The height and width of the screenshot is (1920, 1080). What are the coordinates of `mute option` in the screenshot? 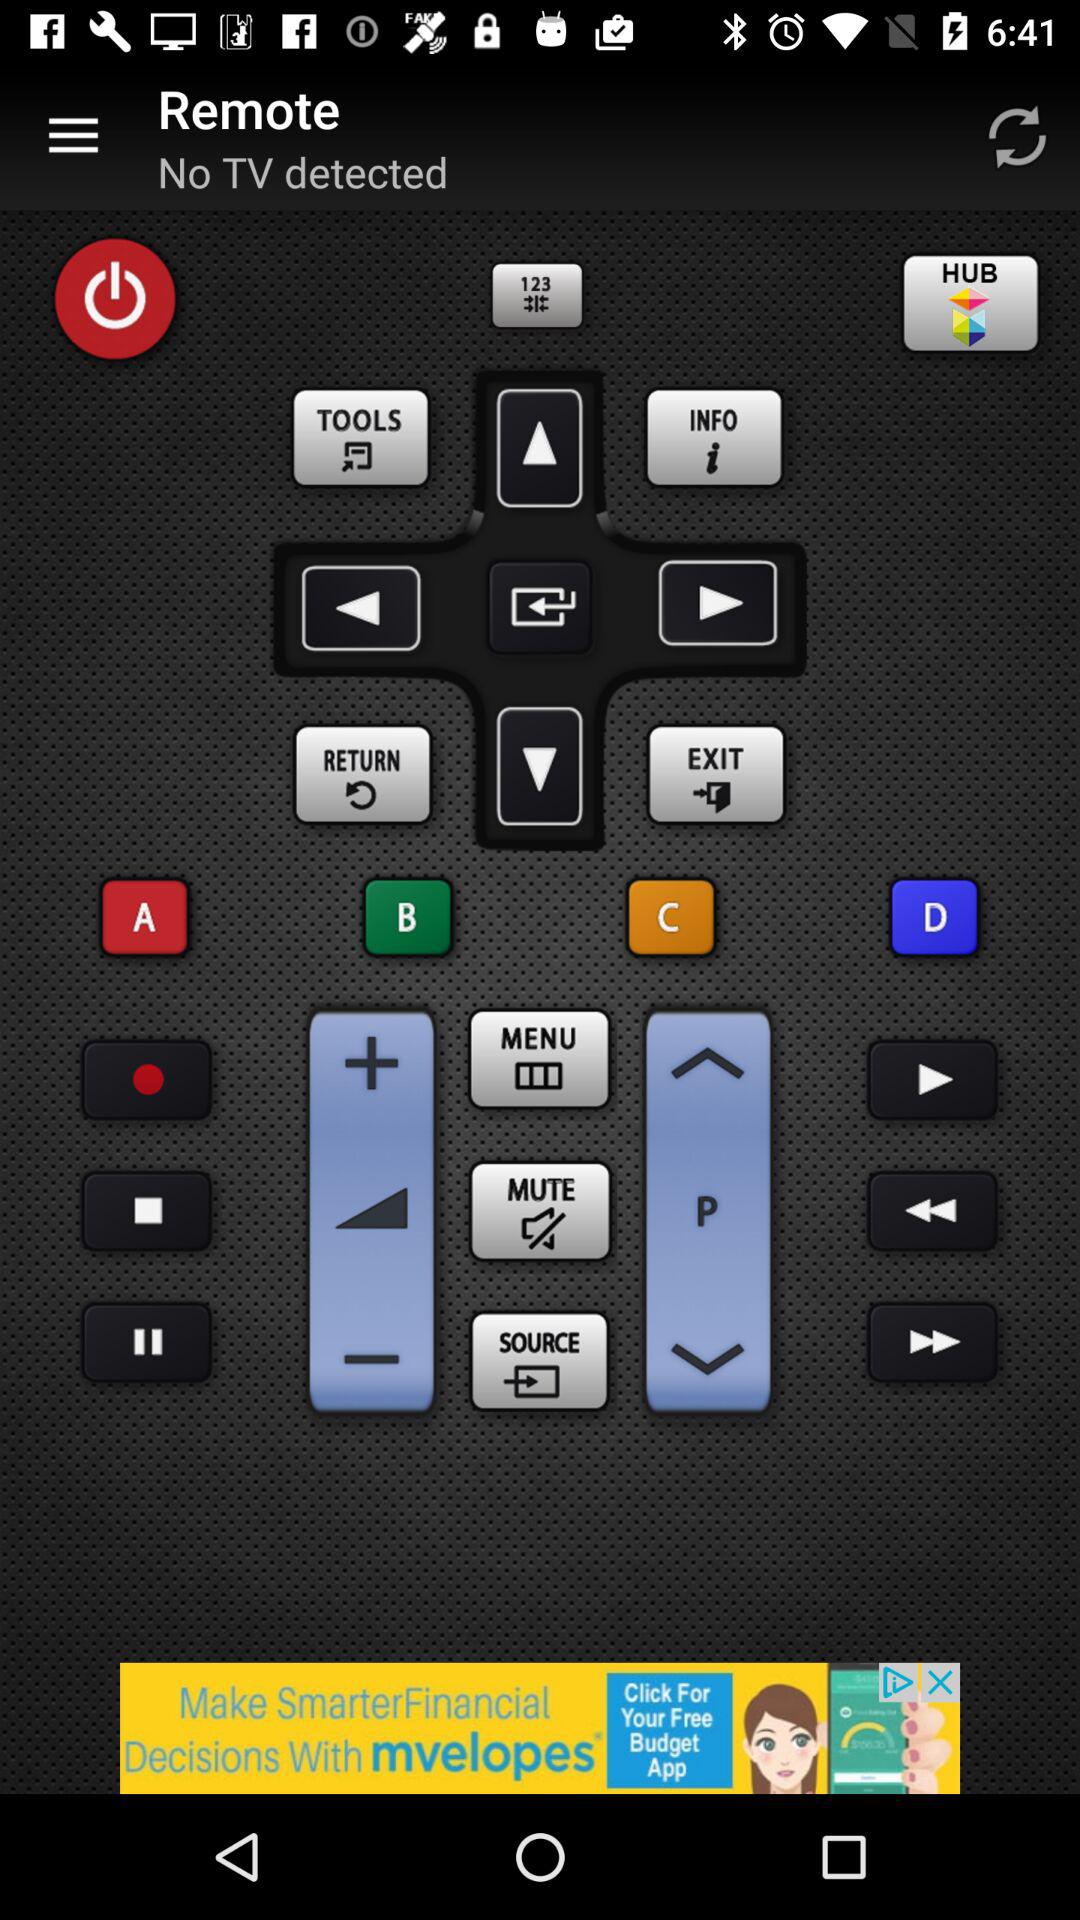 It's located at (540, 1211).